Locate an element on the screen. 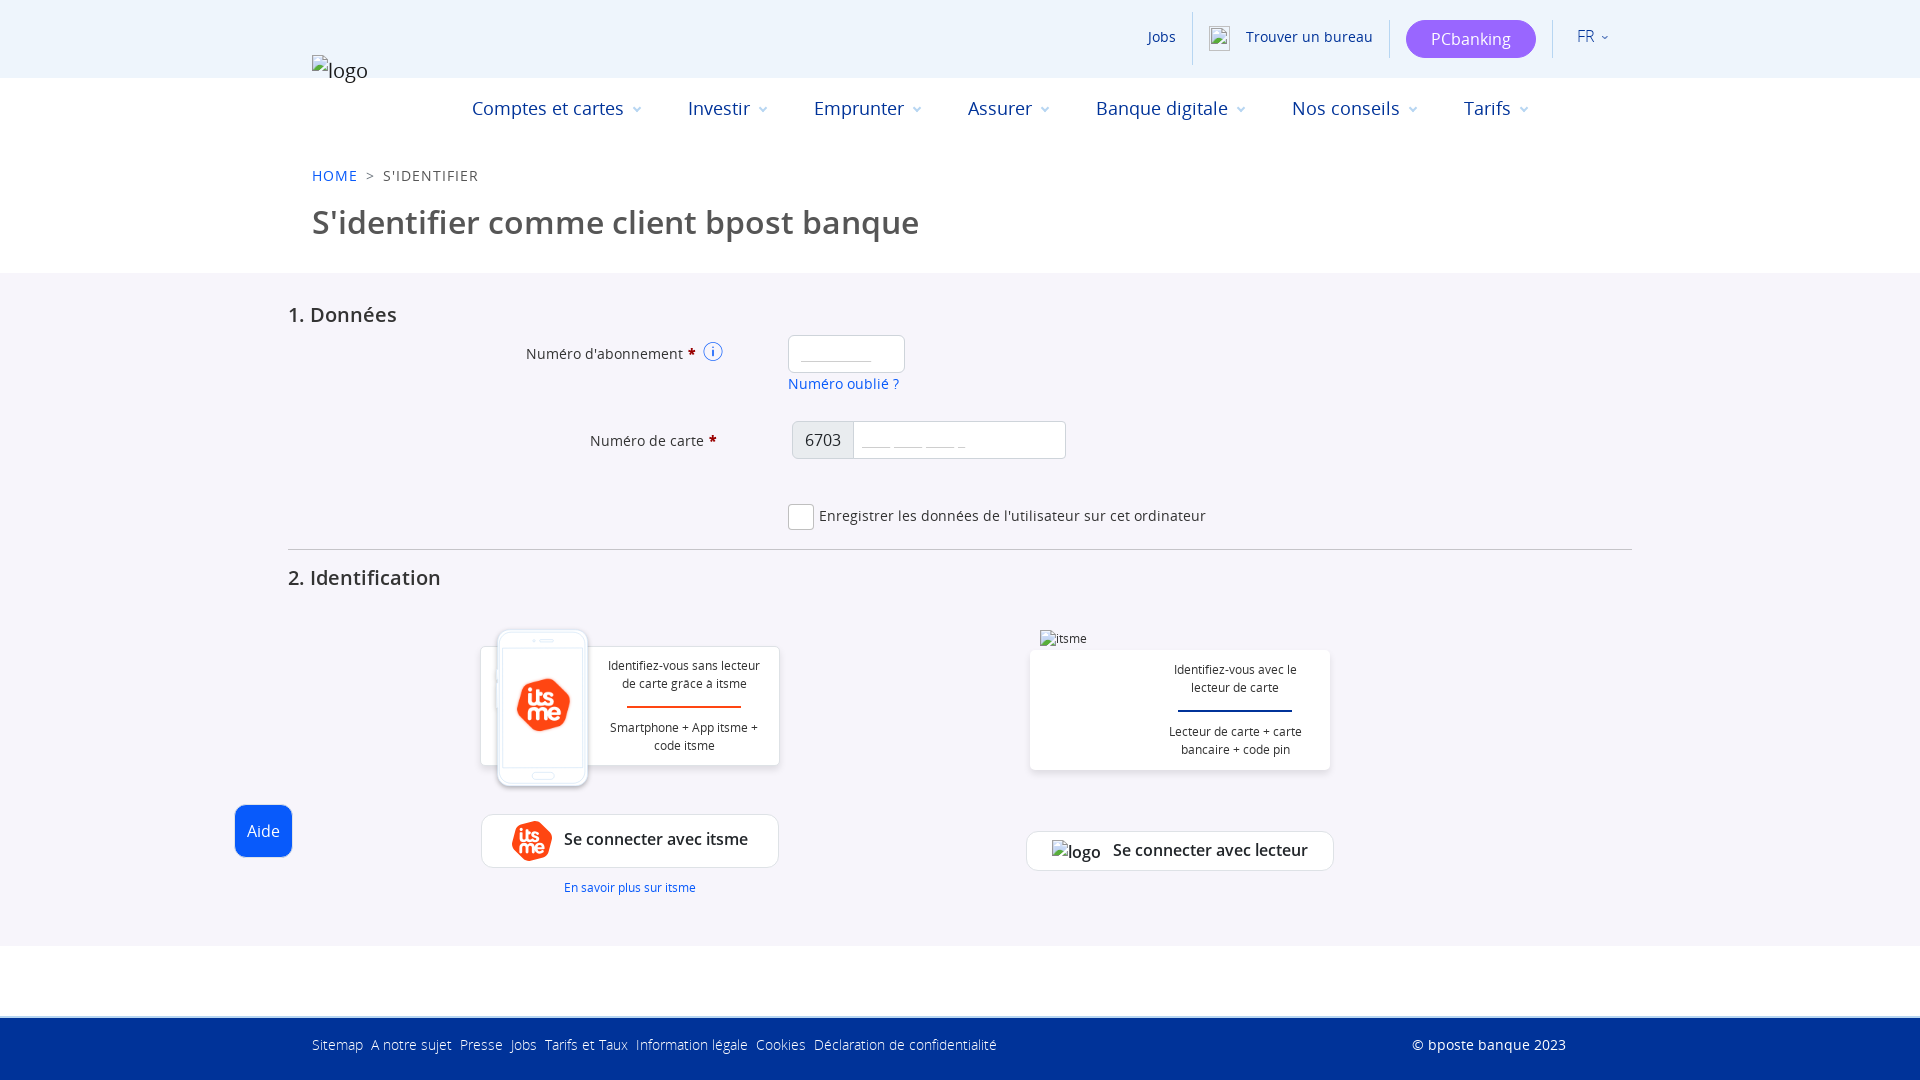 The width and height of the screenshot is (1920, 1080). Jobs is located at coordinates (528, 1044).